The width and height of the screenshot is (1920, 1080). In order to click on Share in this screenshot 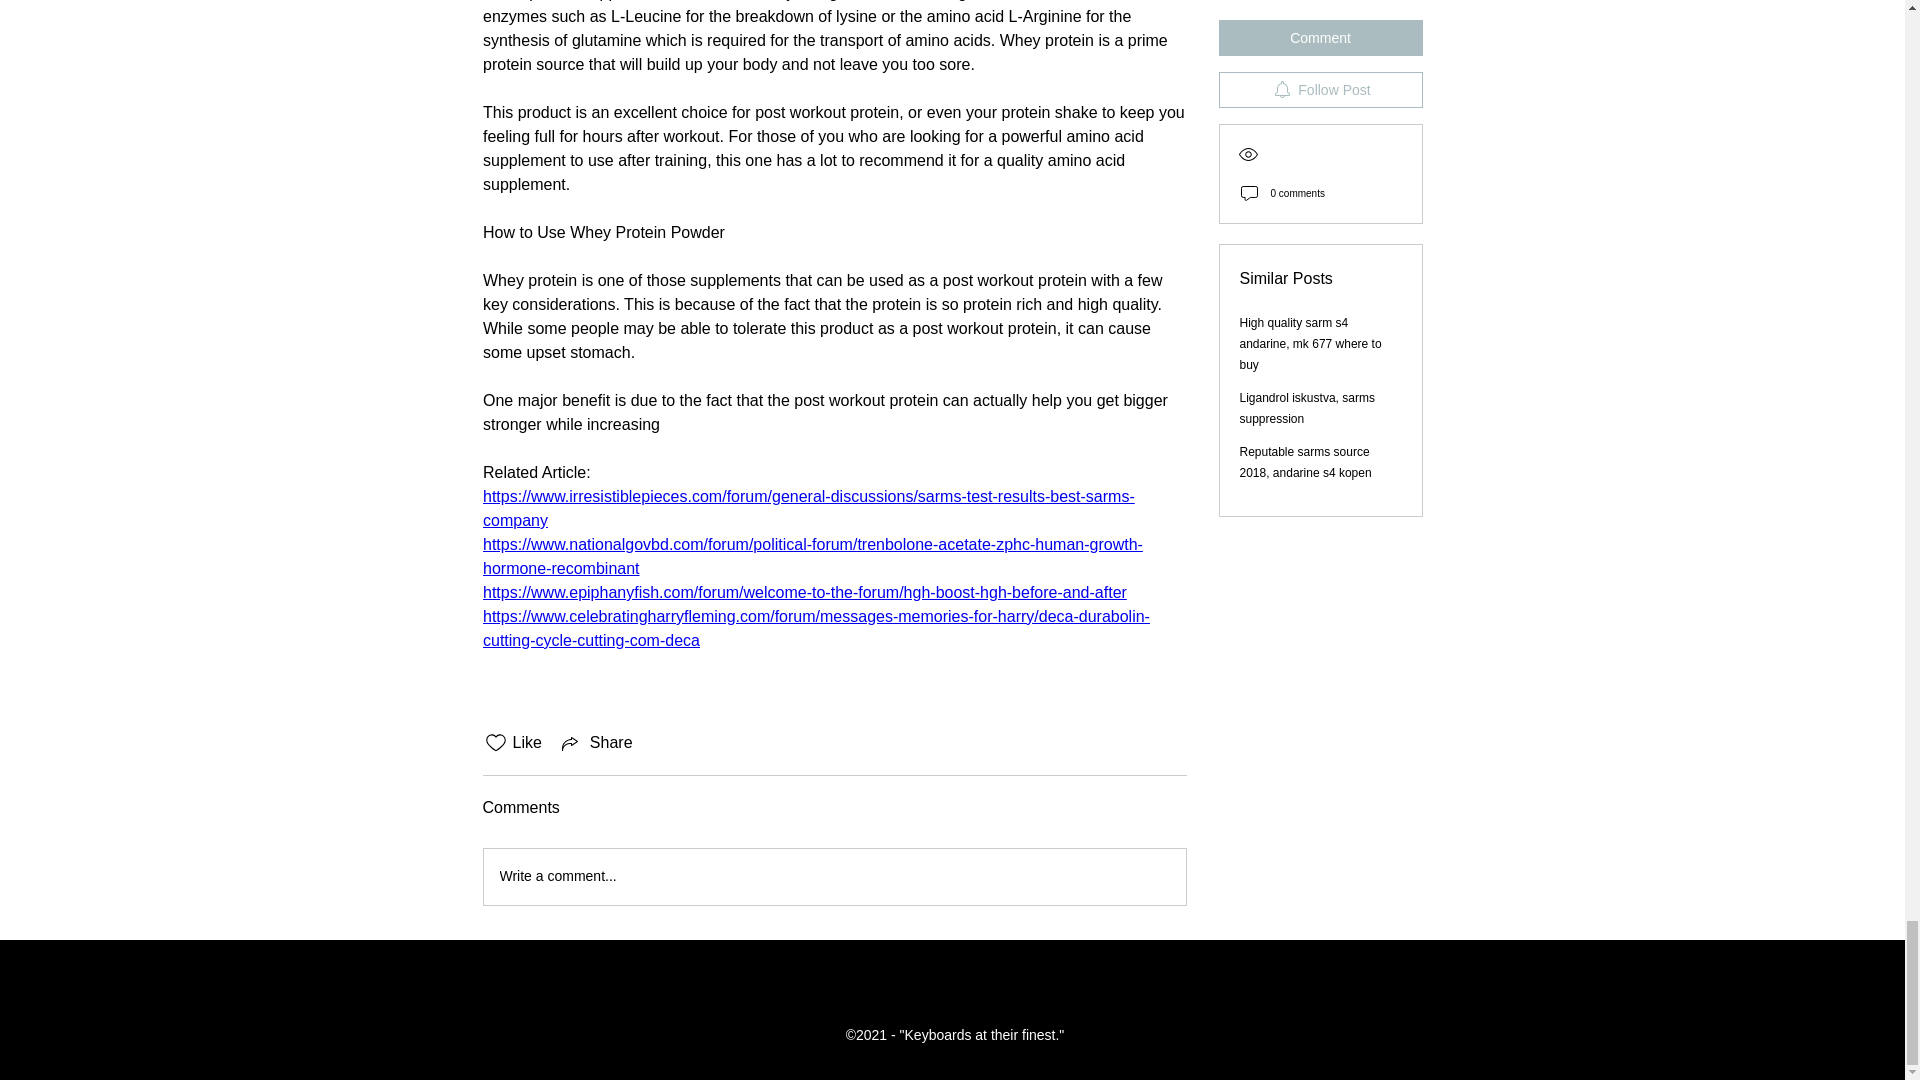, I will do `click(596, 742)`.